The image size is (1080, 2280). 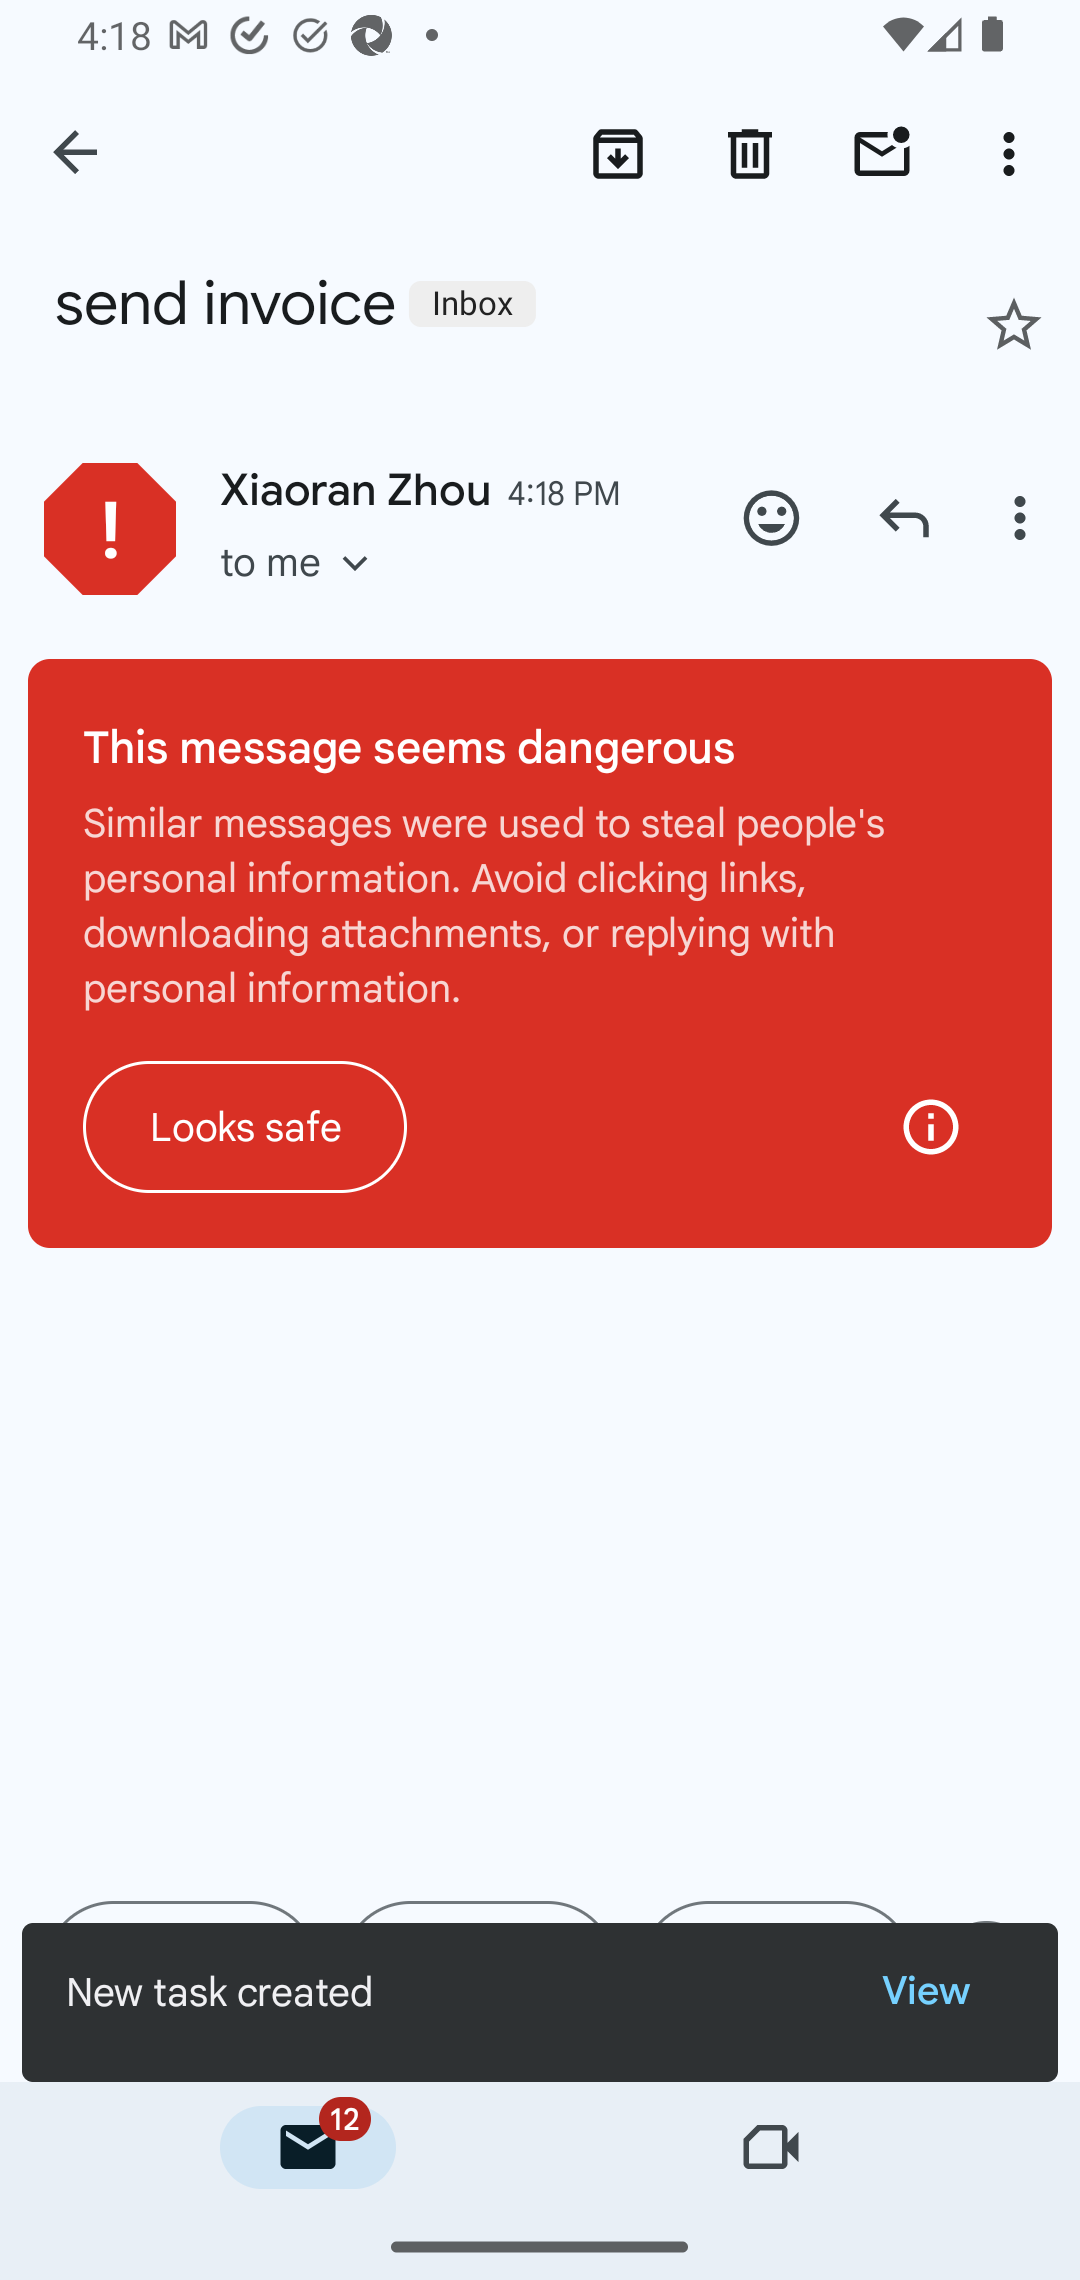 What do you see at coordinates (772, 517) in the screenshot?
I see `Add emoji reaction` at bounding box center [772, 517].